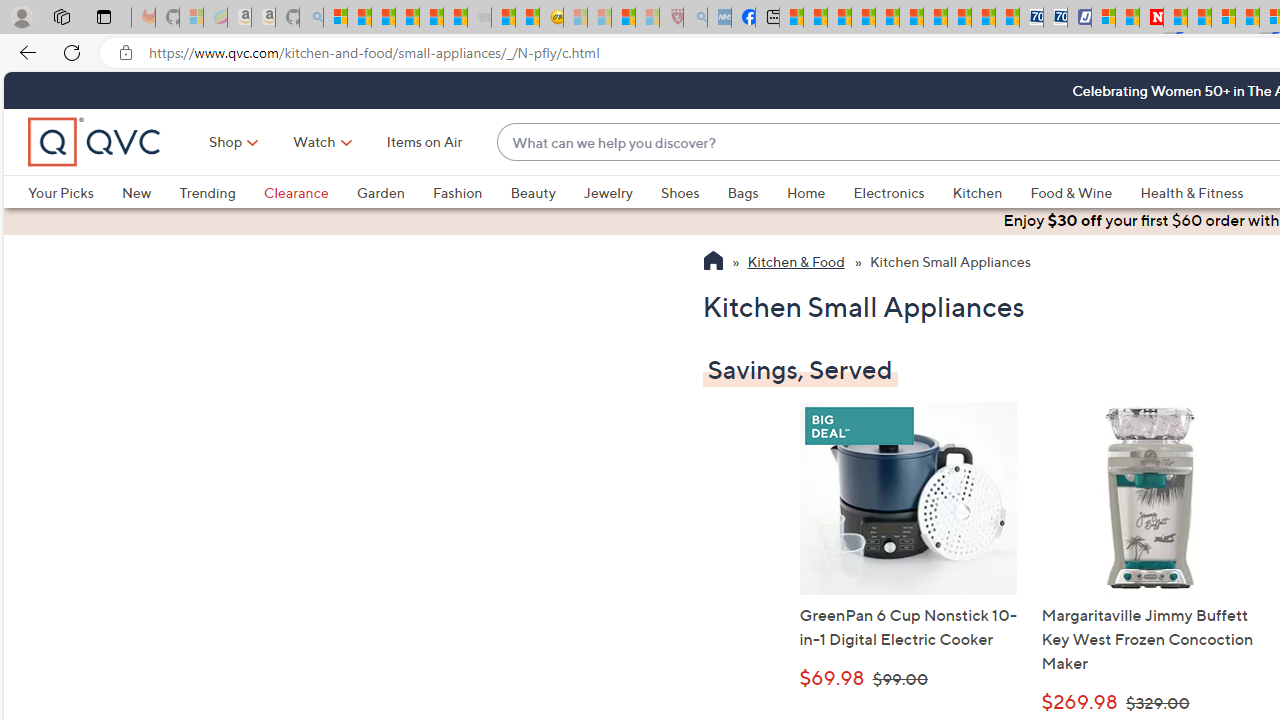 The height and width of the screenshot is (720, 1280). Describe the element at coordinates (1197, 192) in the screenshot. I see `Health & Fitness` at that location.